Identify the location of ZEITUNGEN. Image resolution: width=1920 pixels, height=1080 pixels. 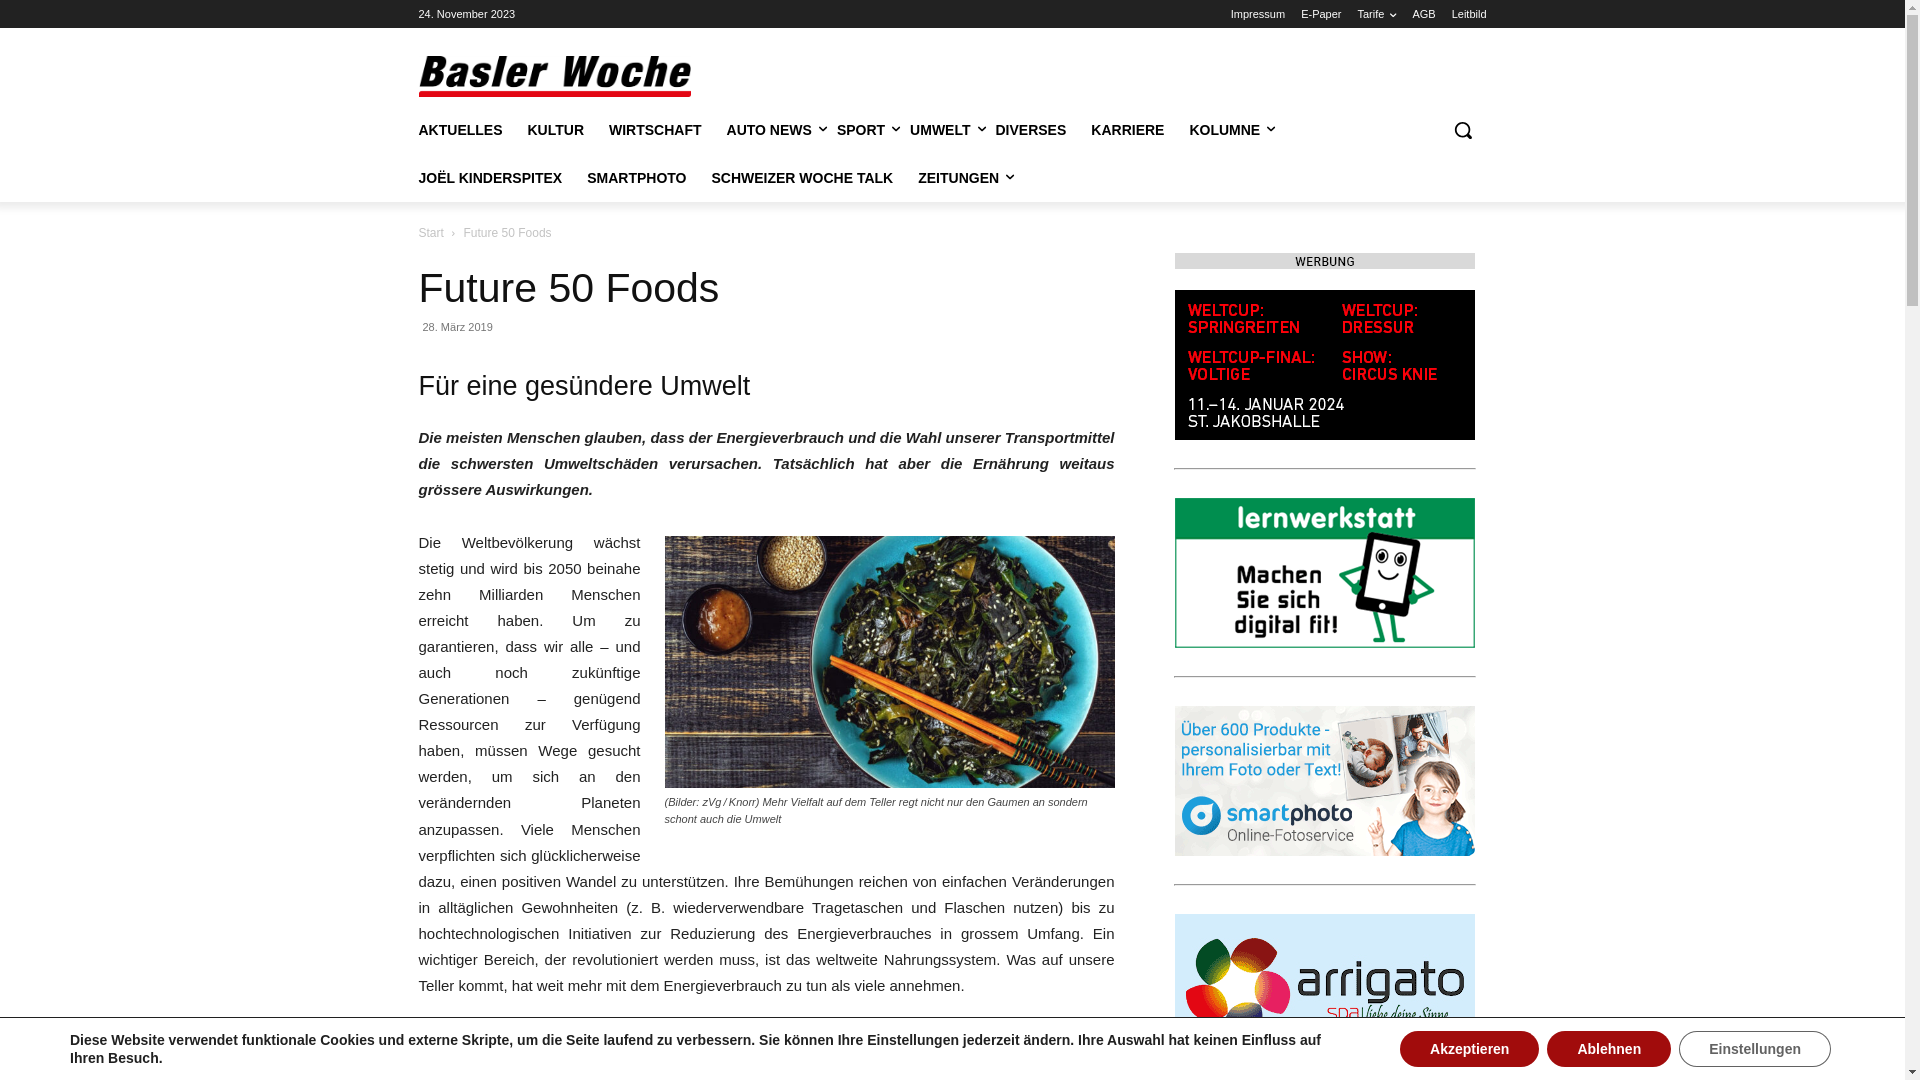
(958, 178).